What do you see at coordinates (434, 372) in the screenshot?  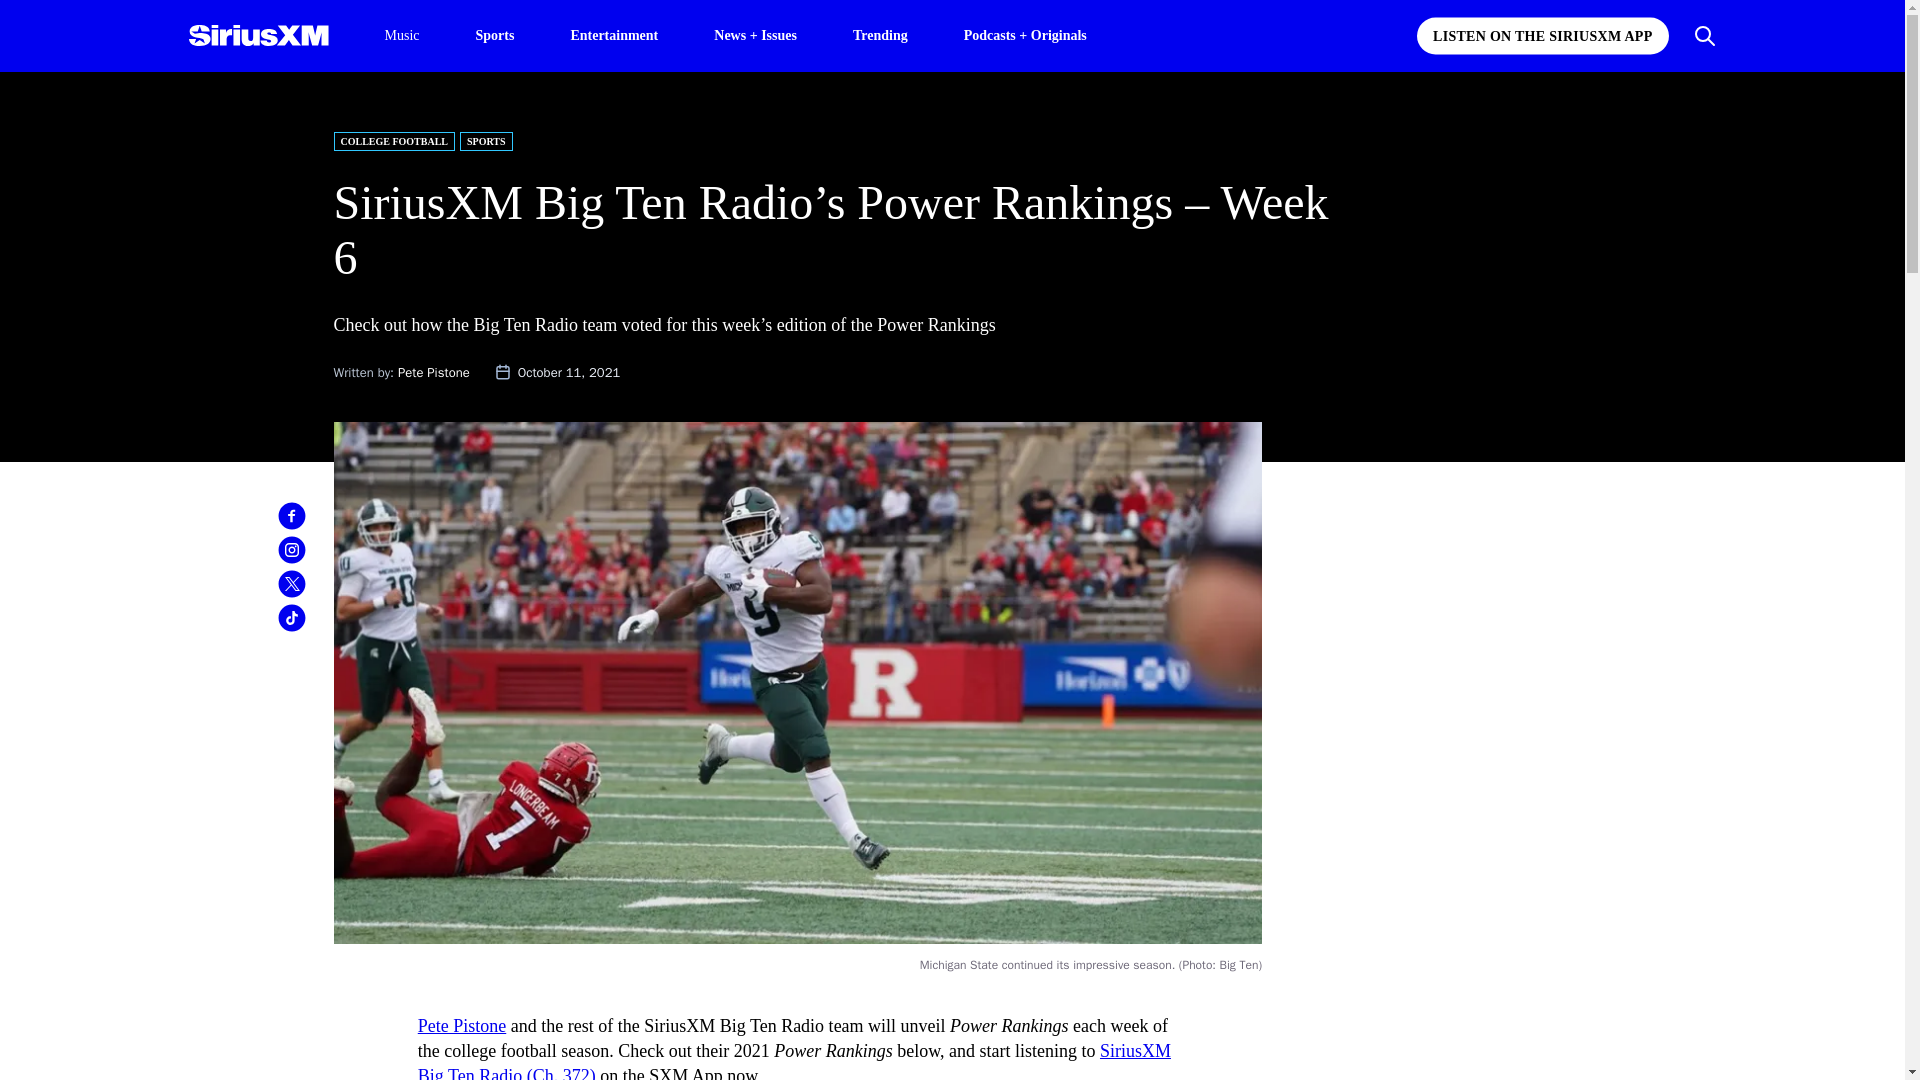 I see `Pete Pistone` at bounding box center [434, 372].